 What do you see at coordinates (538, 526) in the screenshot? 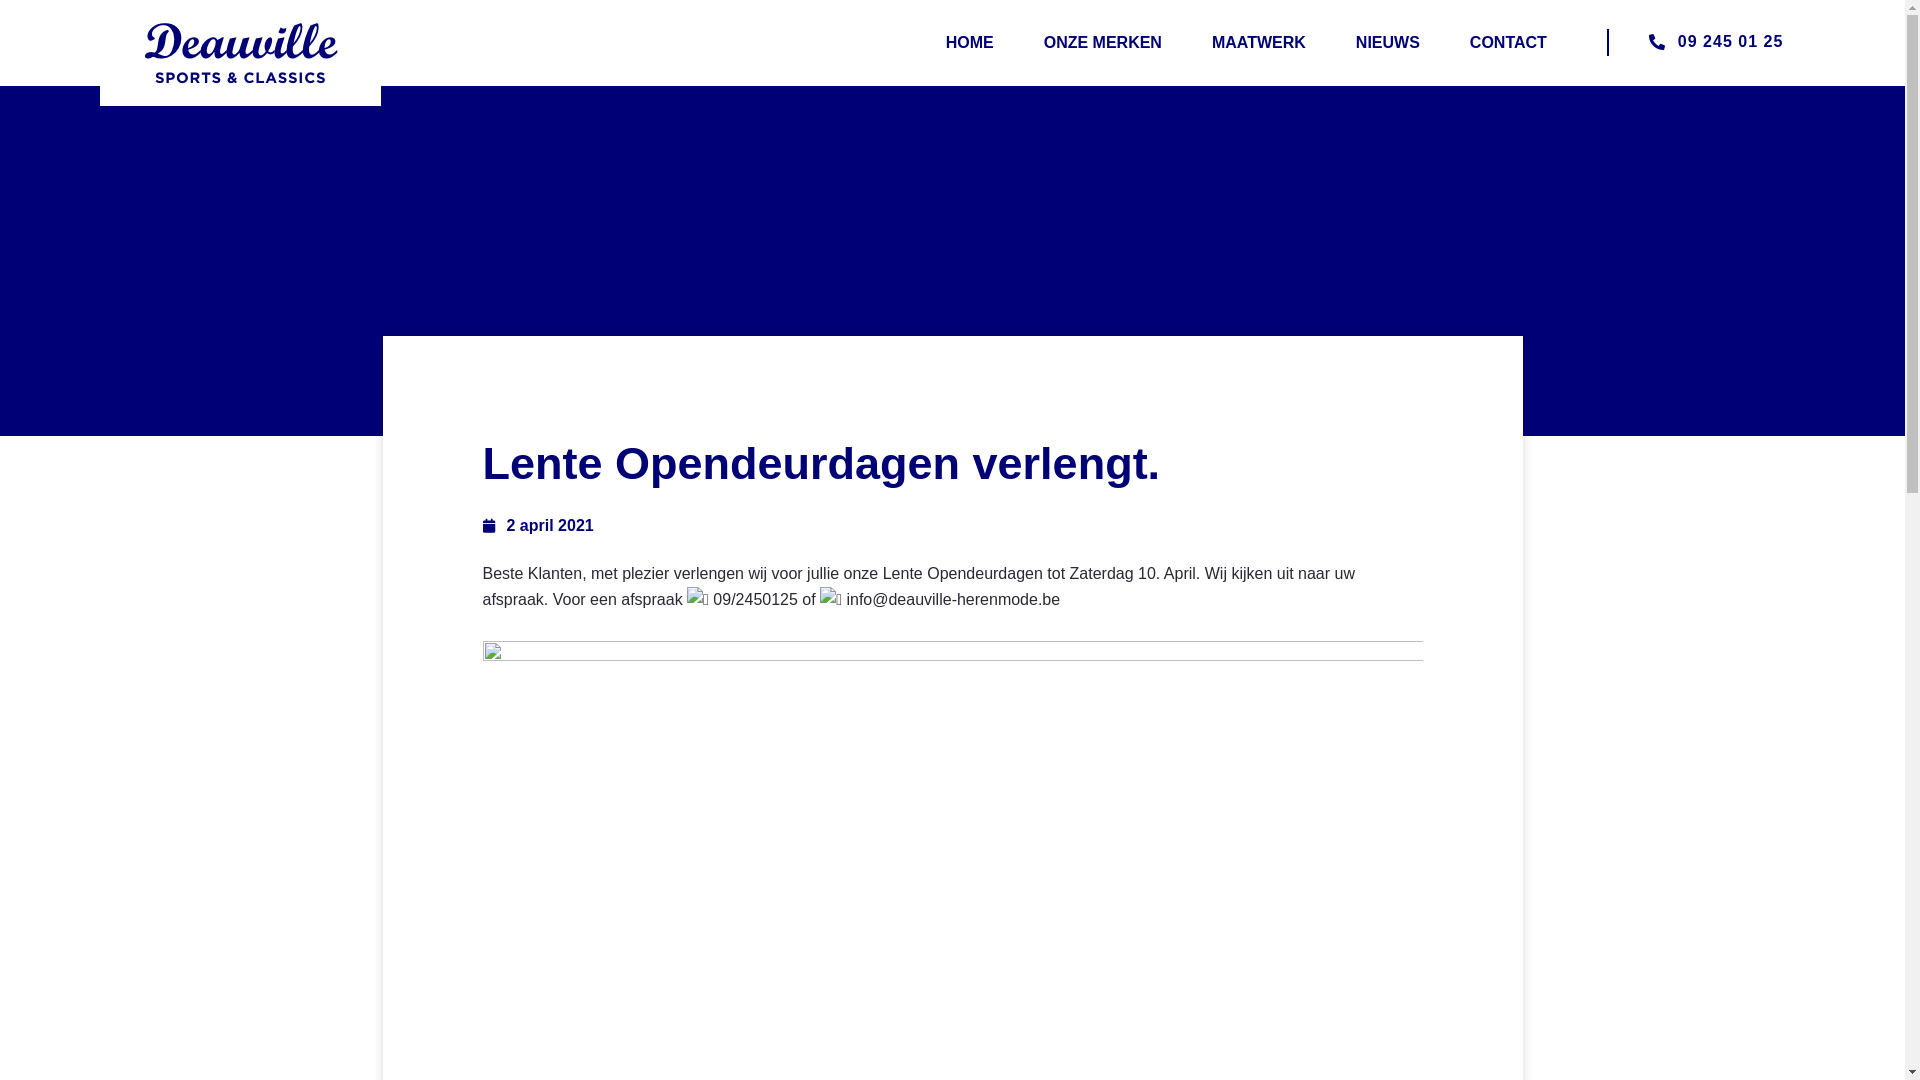
I see `2 april 2021` at bounding box center [538, 526].